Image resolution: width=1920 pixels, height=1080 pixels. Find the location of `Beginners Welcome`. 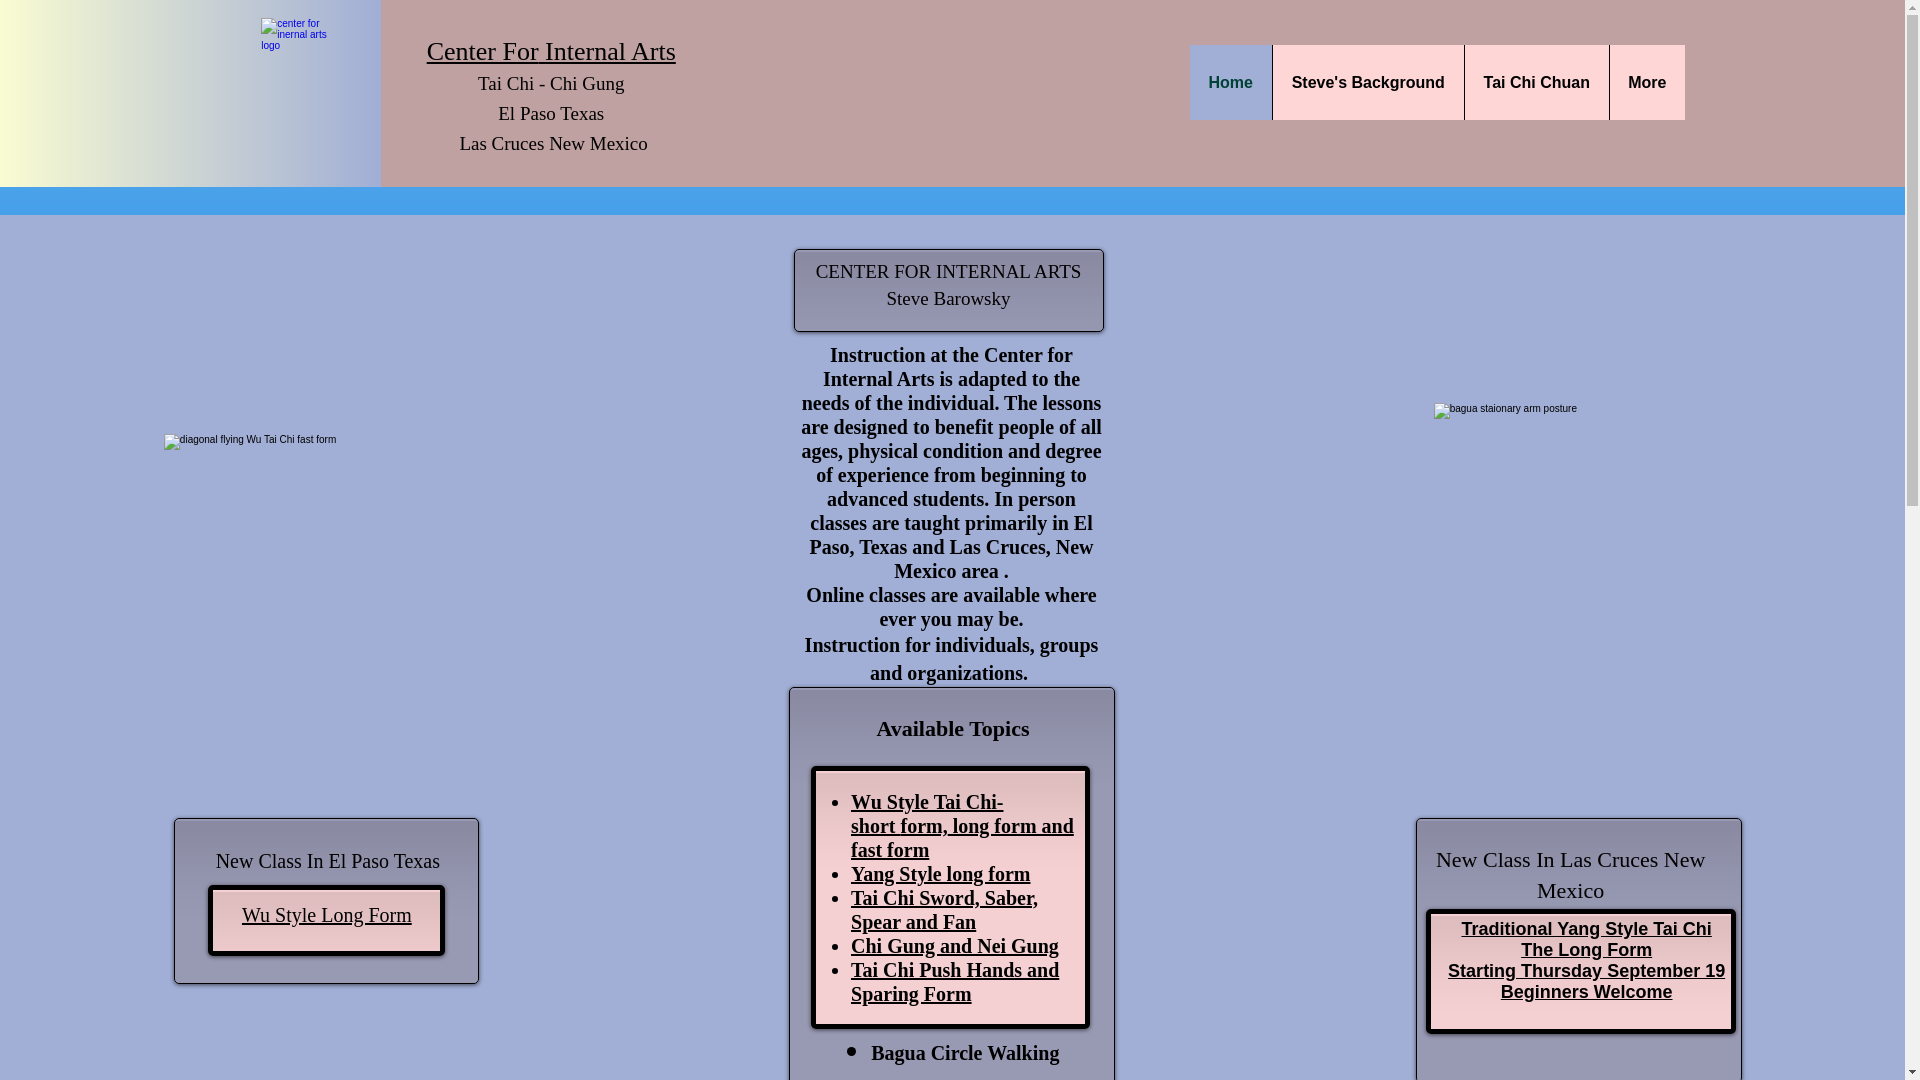

Beginners Welcome is located at coordinates (1586, 992).